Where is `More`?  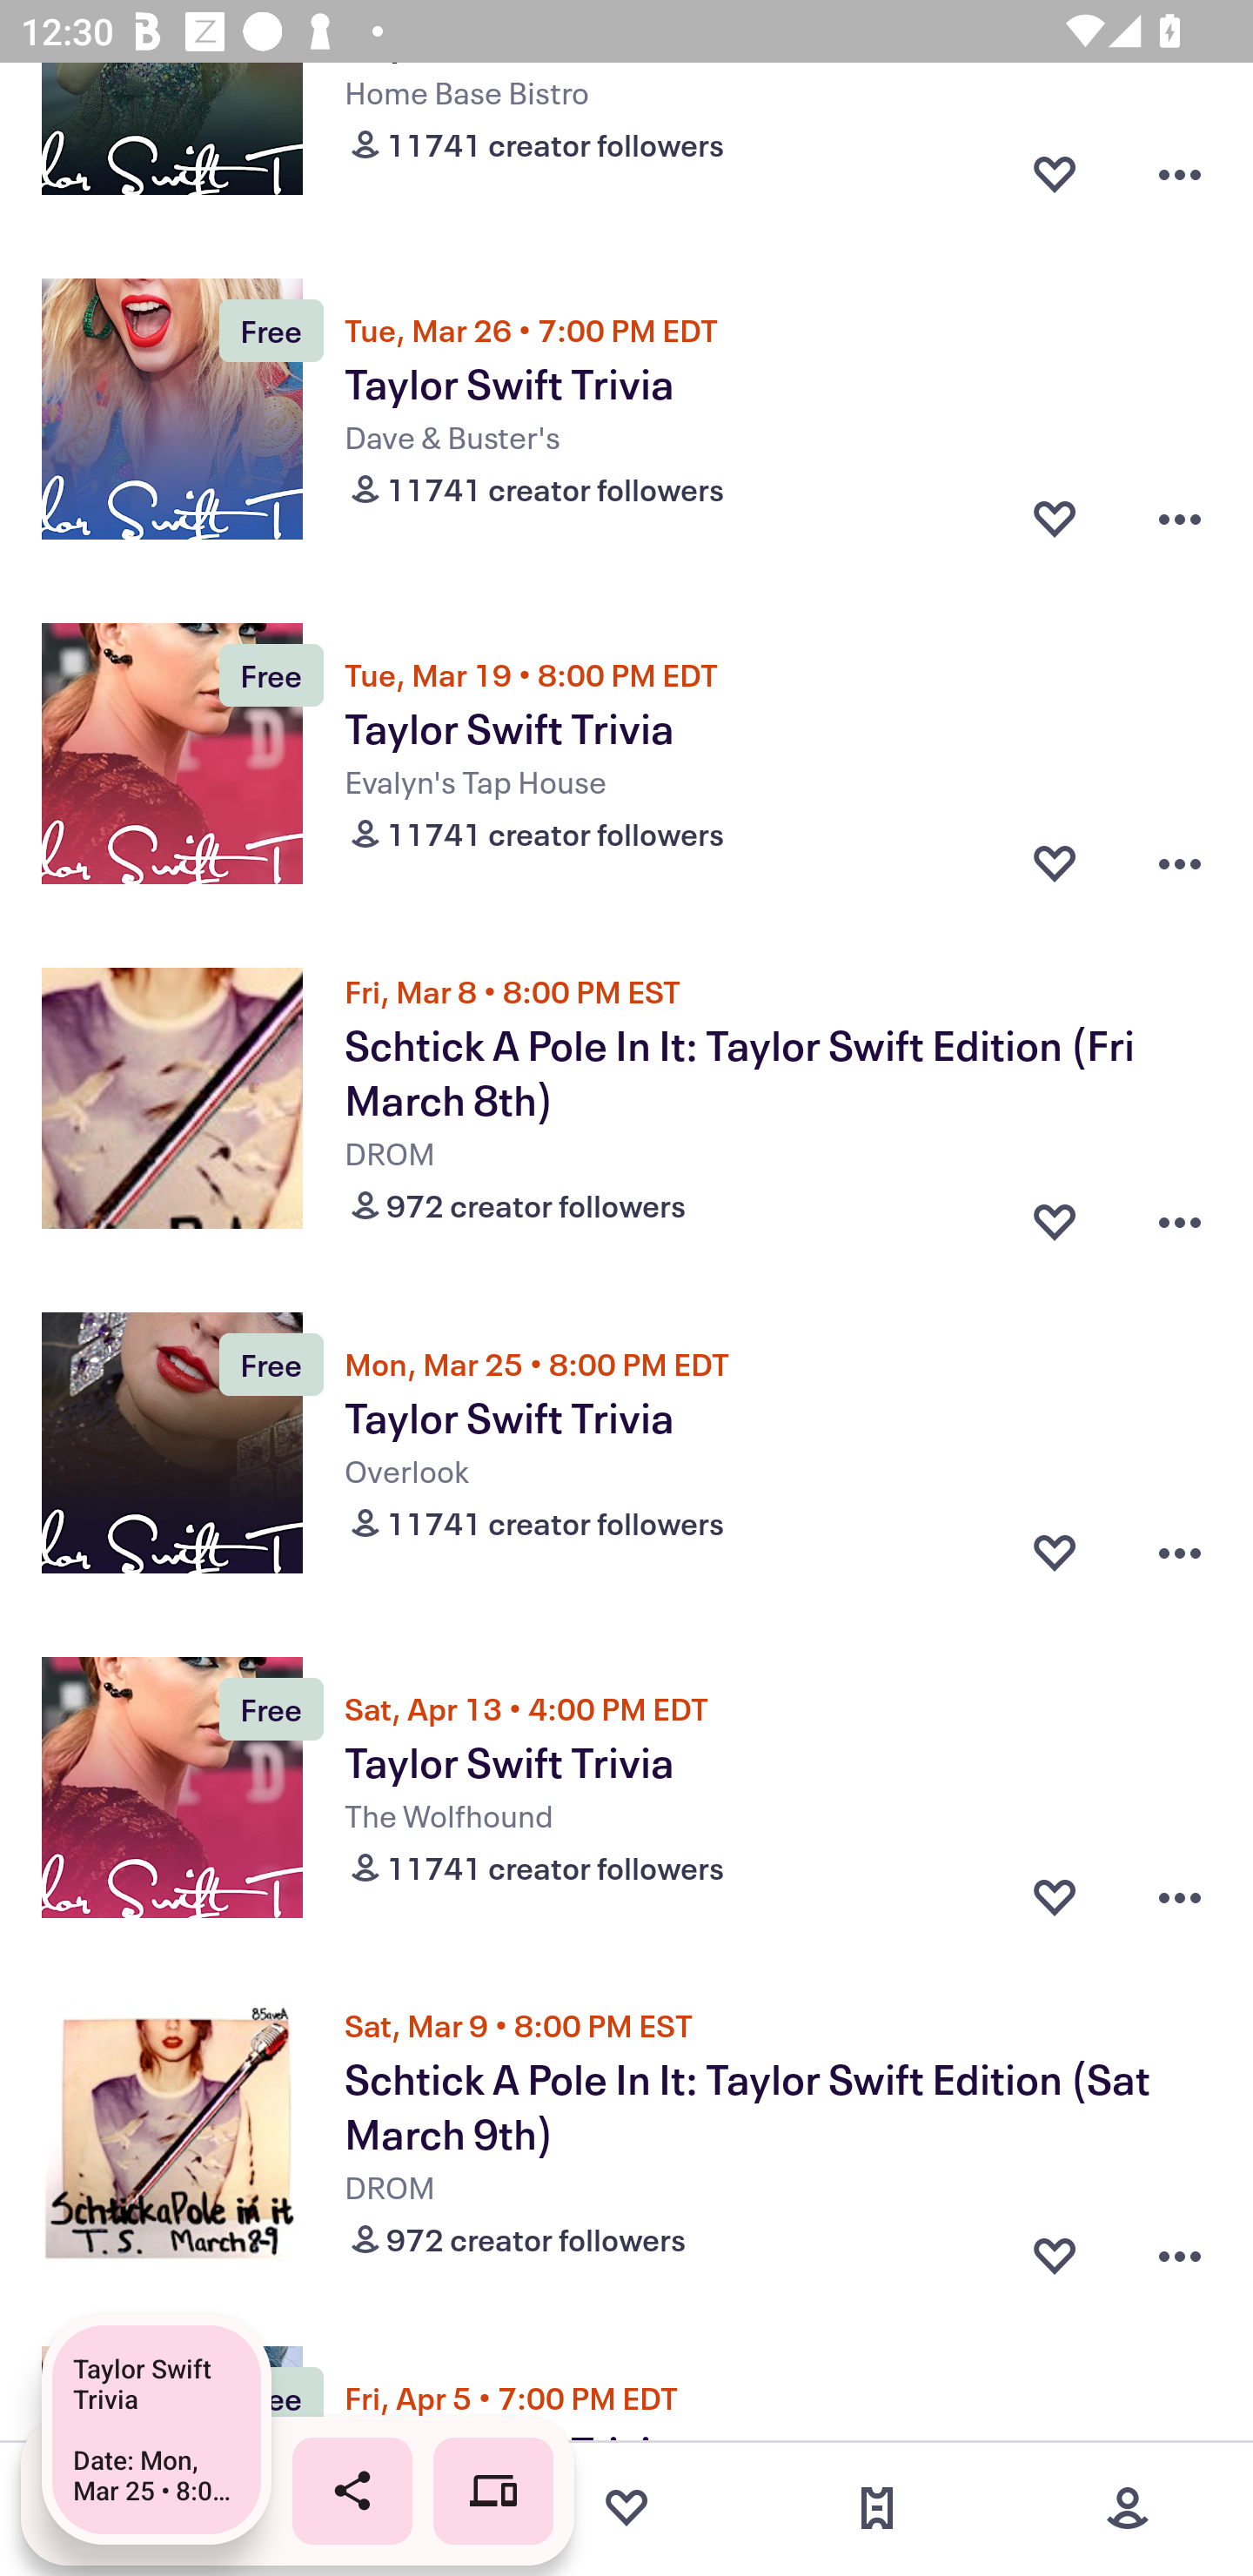 More is located at coordinates (1128, 2508).